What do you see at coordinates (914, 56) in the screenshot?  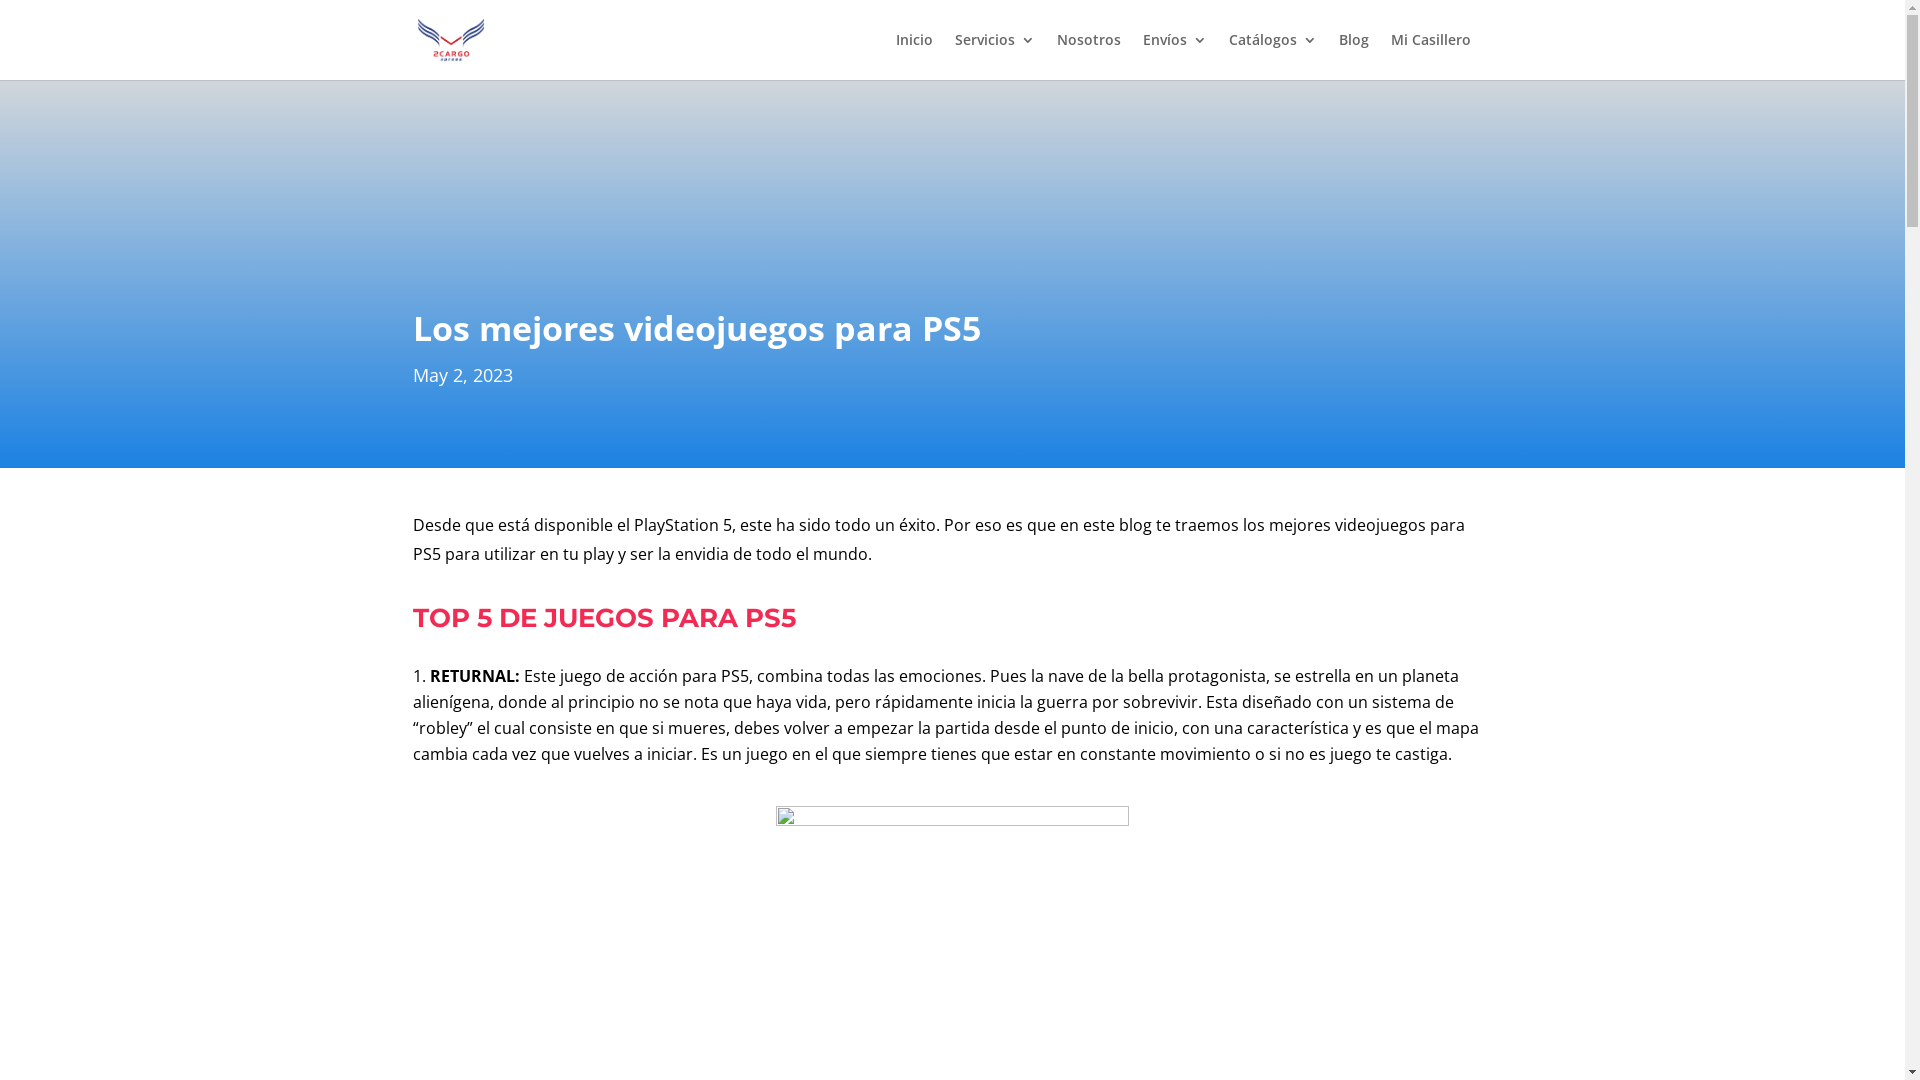 I see `Inicio` at bounding box center [914, 56].